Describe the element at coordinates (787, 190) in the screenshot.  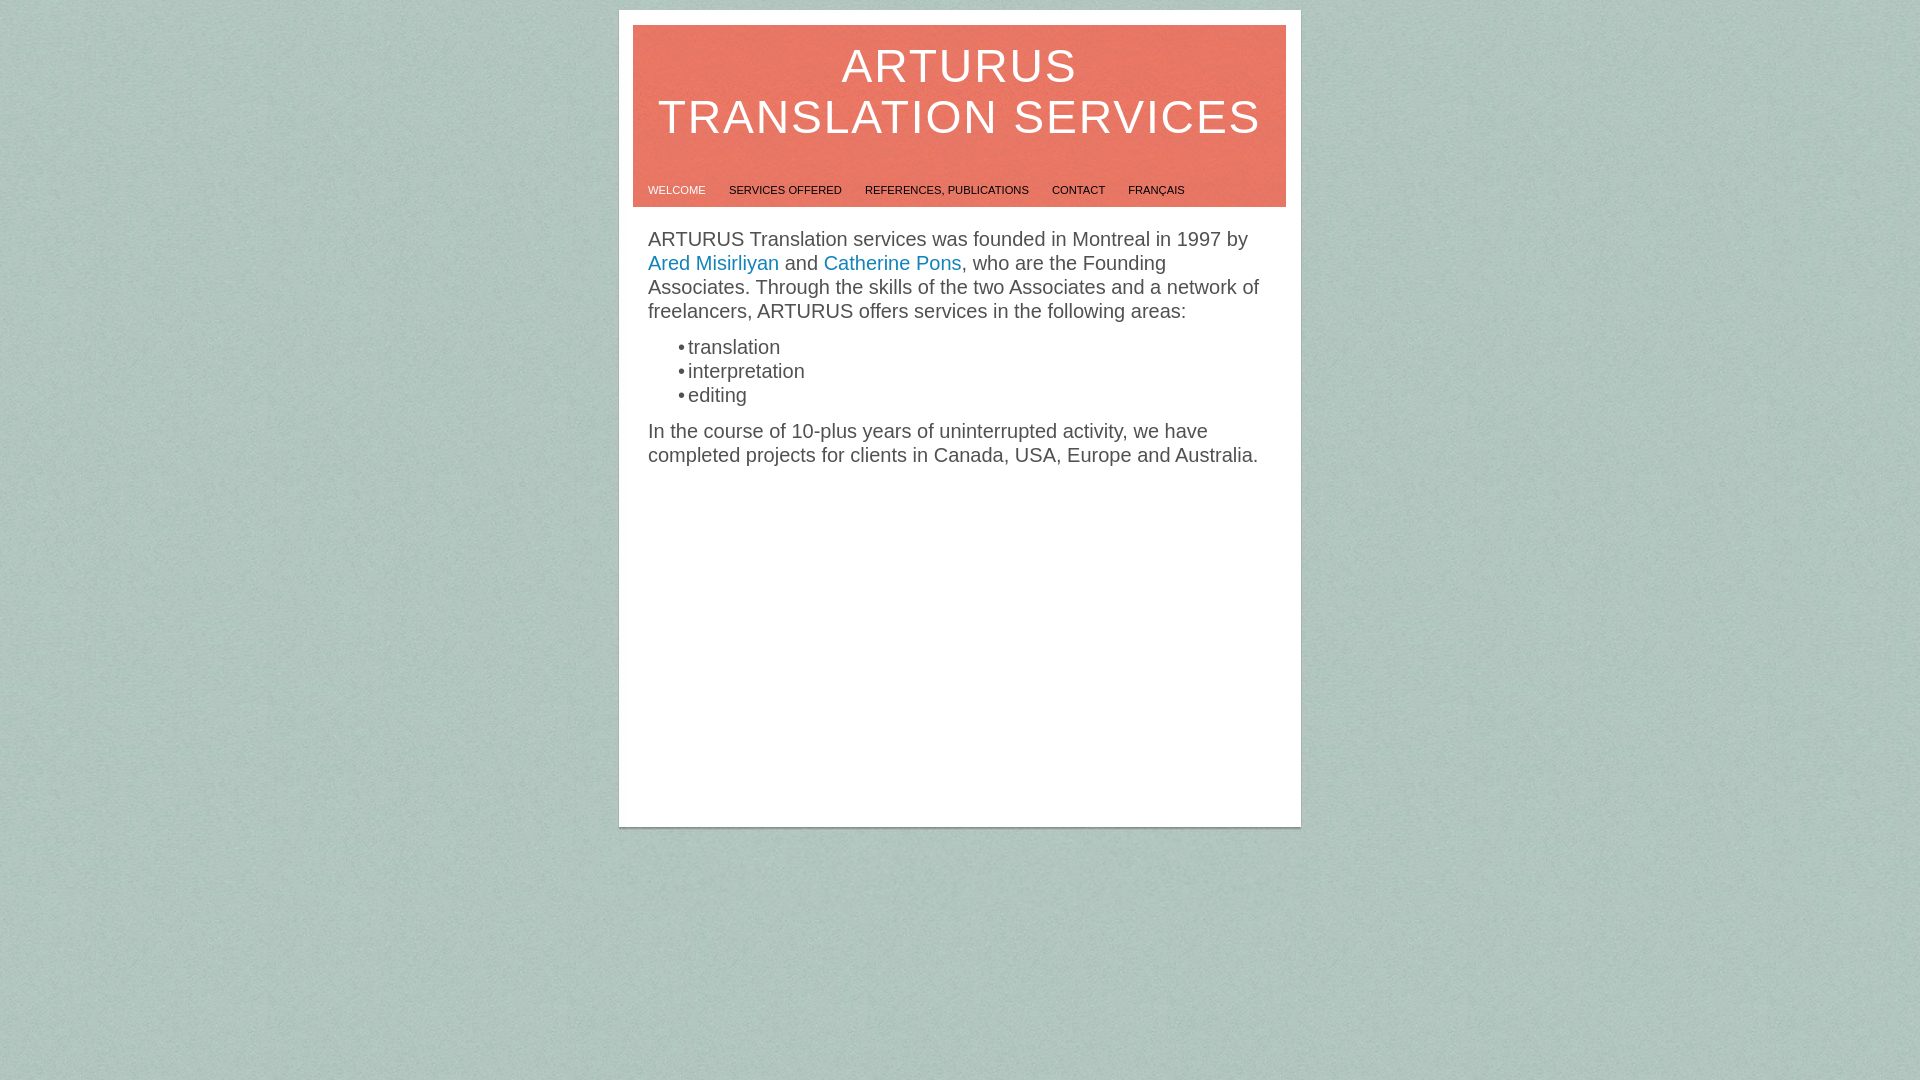
I see `SERVICES OFFERED` at that location.